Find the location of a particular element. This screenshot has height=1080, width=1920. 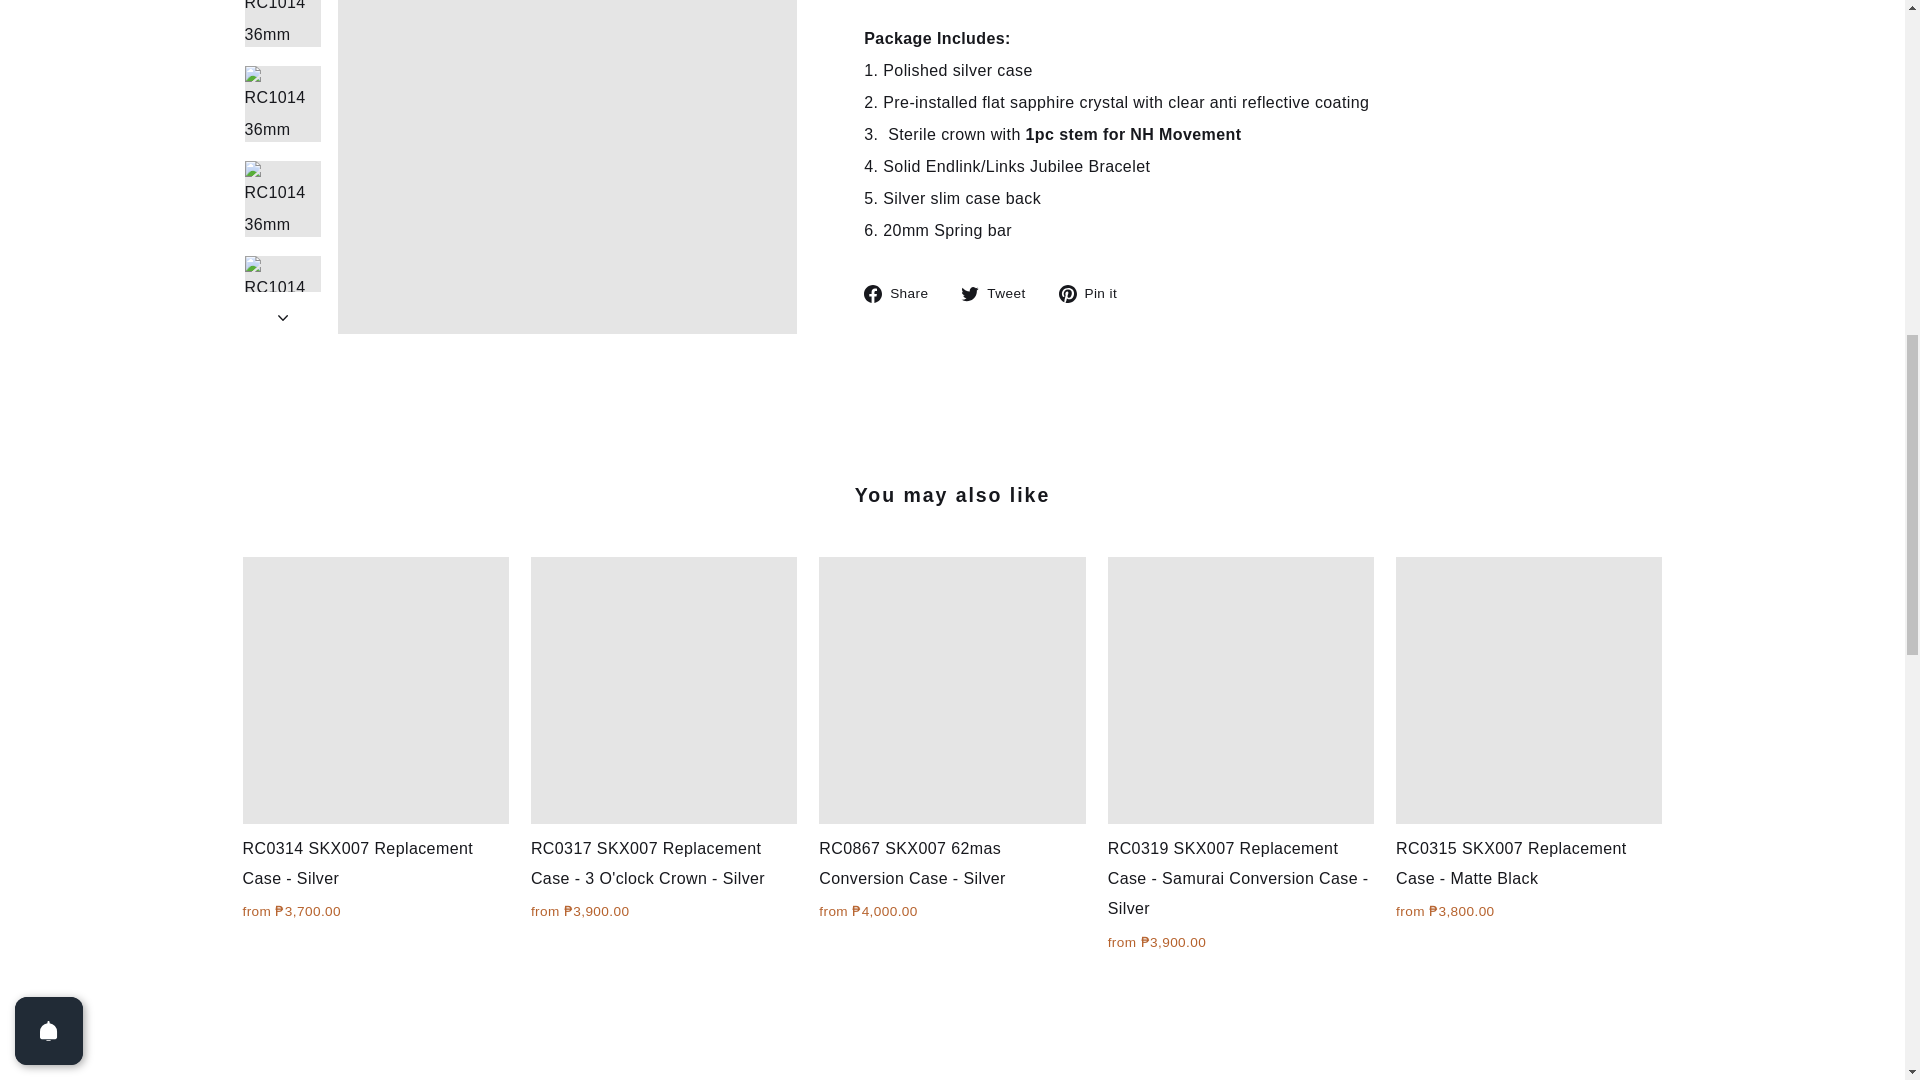

Tweet on Twitter is located at coordinates (1000, 292).